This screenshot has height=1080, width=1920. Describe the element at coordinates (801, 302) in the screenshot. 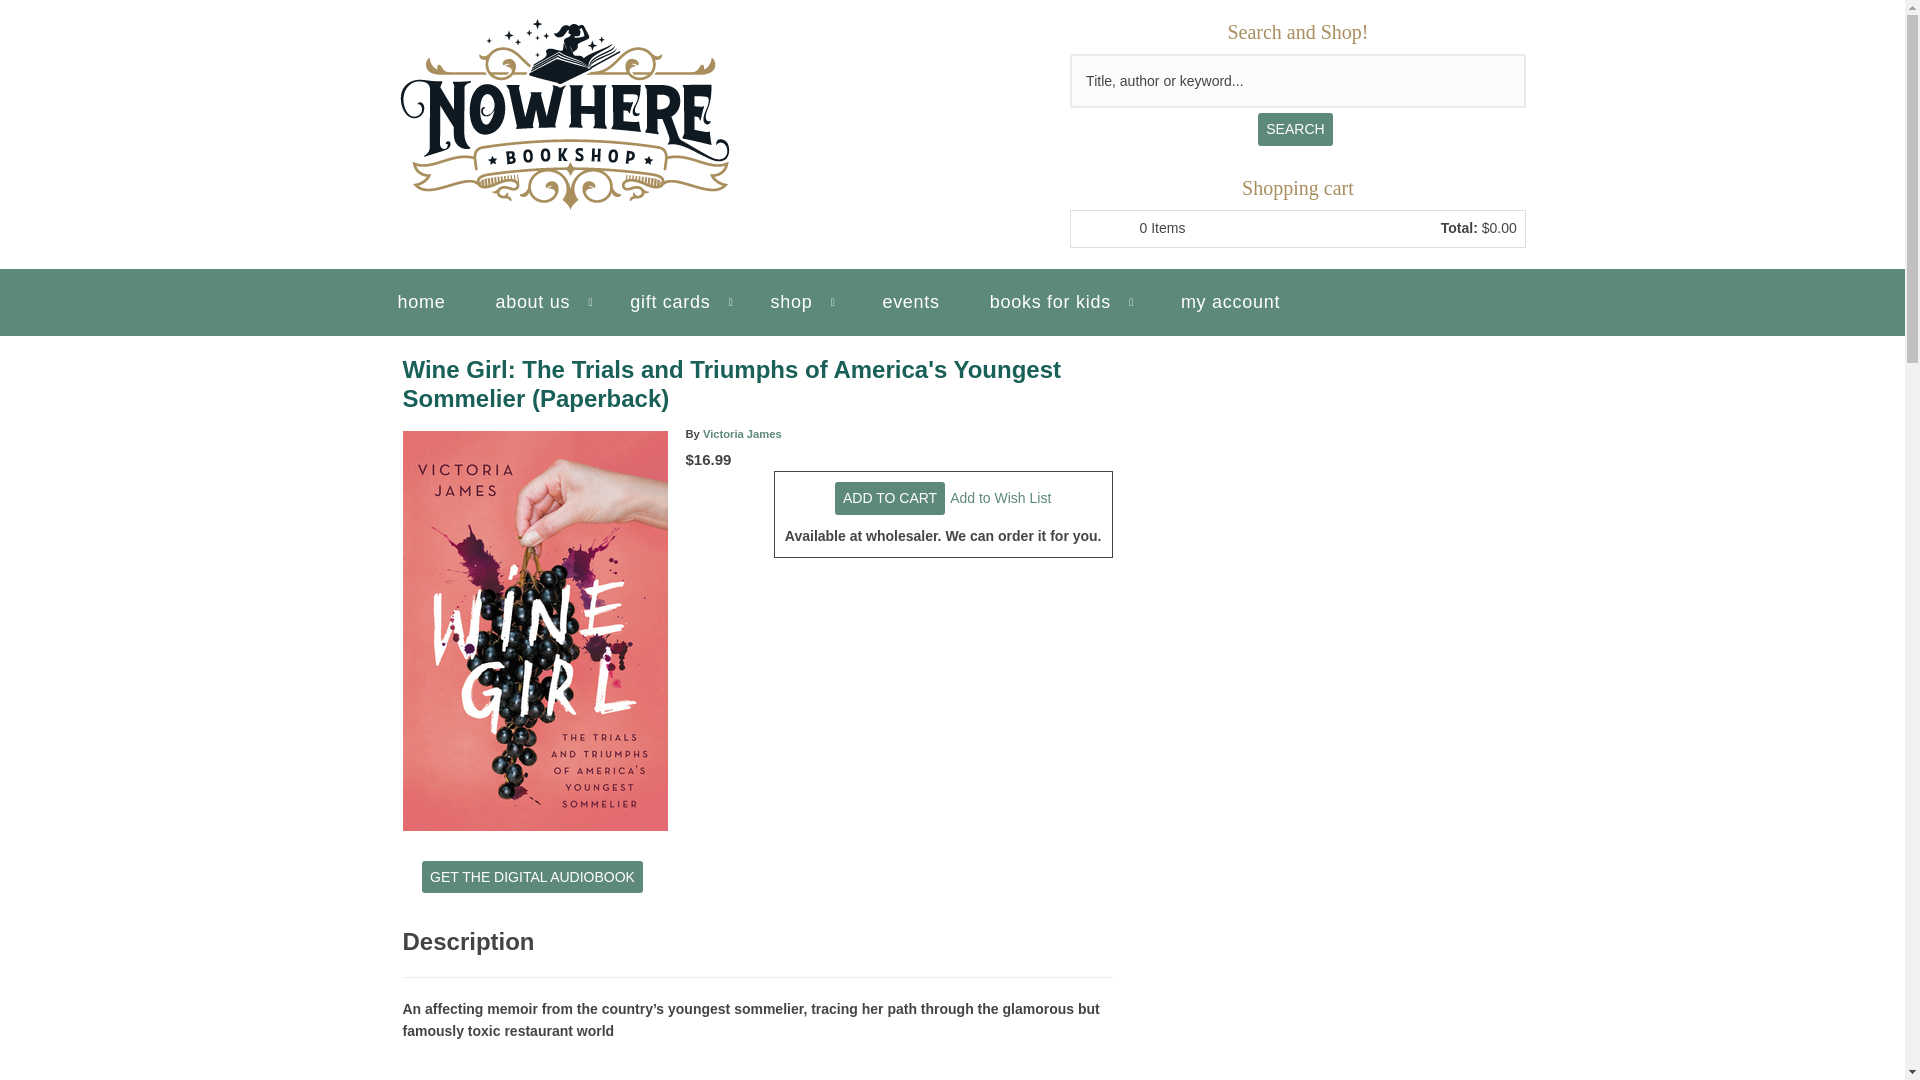

I see `shop` at that location.